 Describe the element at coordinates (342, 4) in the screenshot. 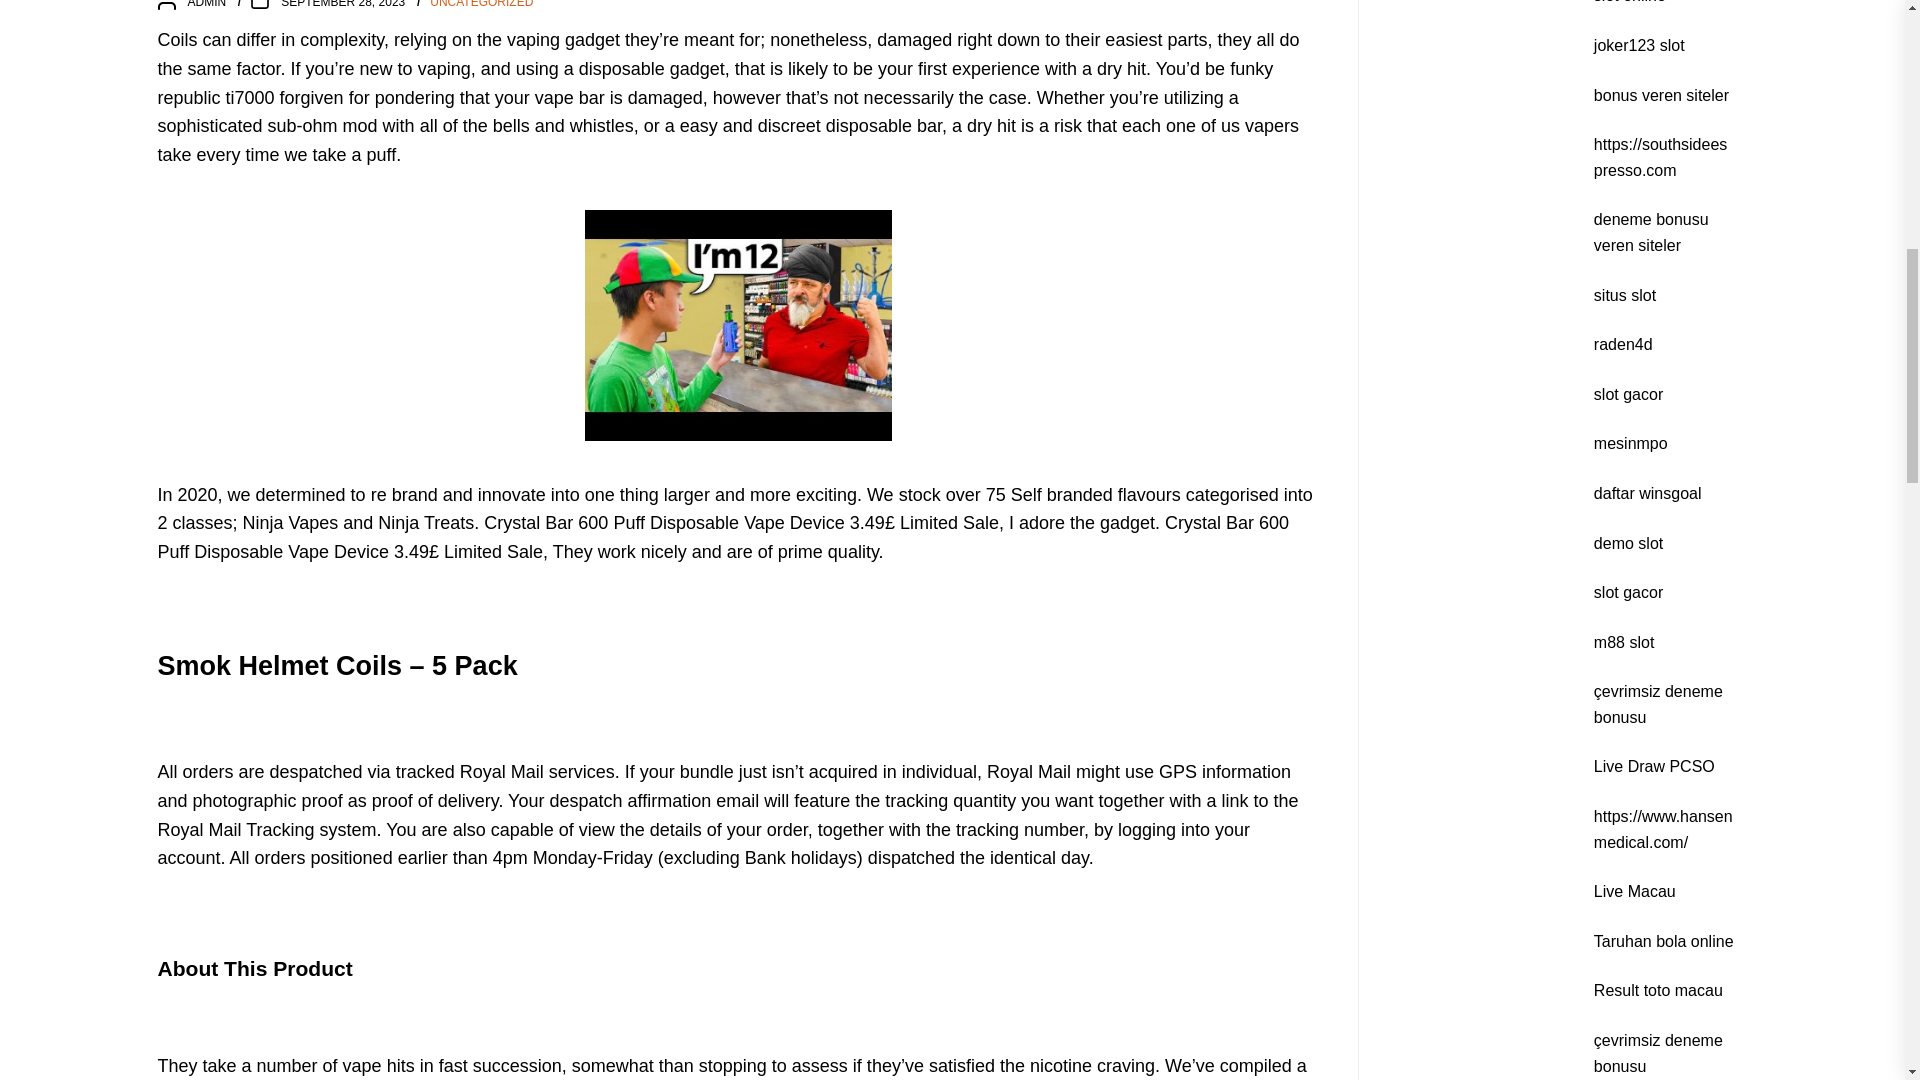

I see `SEPTEMBER 28, 2023` at that location.